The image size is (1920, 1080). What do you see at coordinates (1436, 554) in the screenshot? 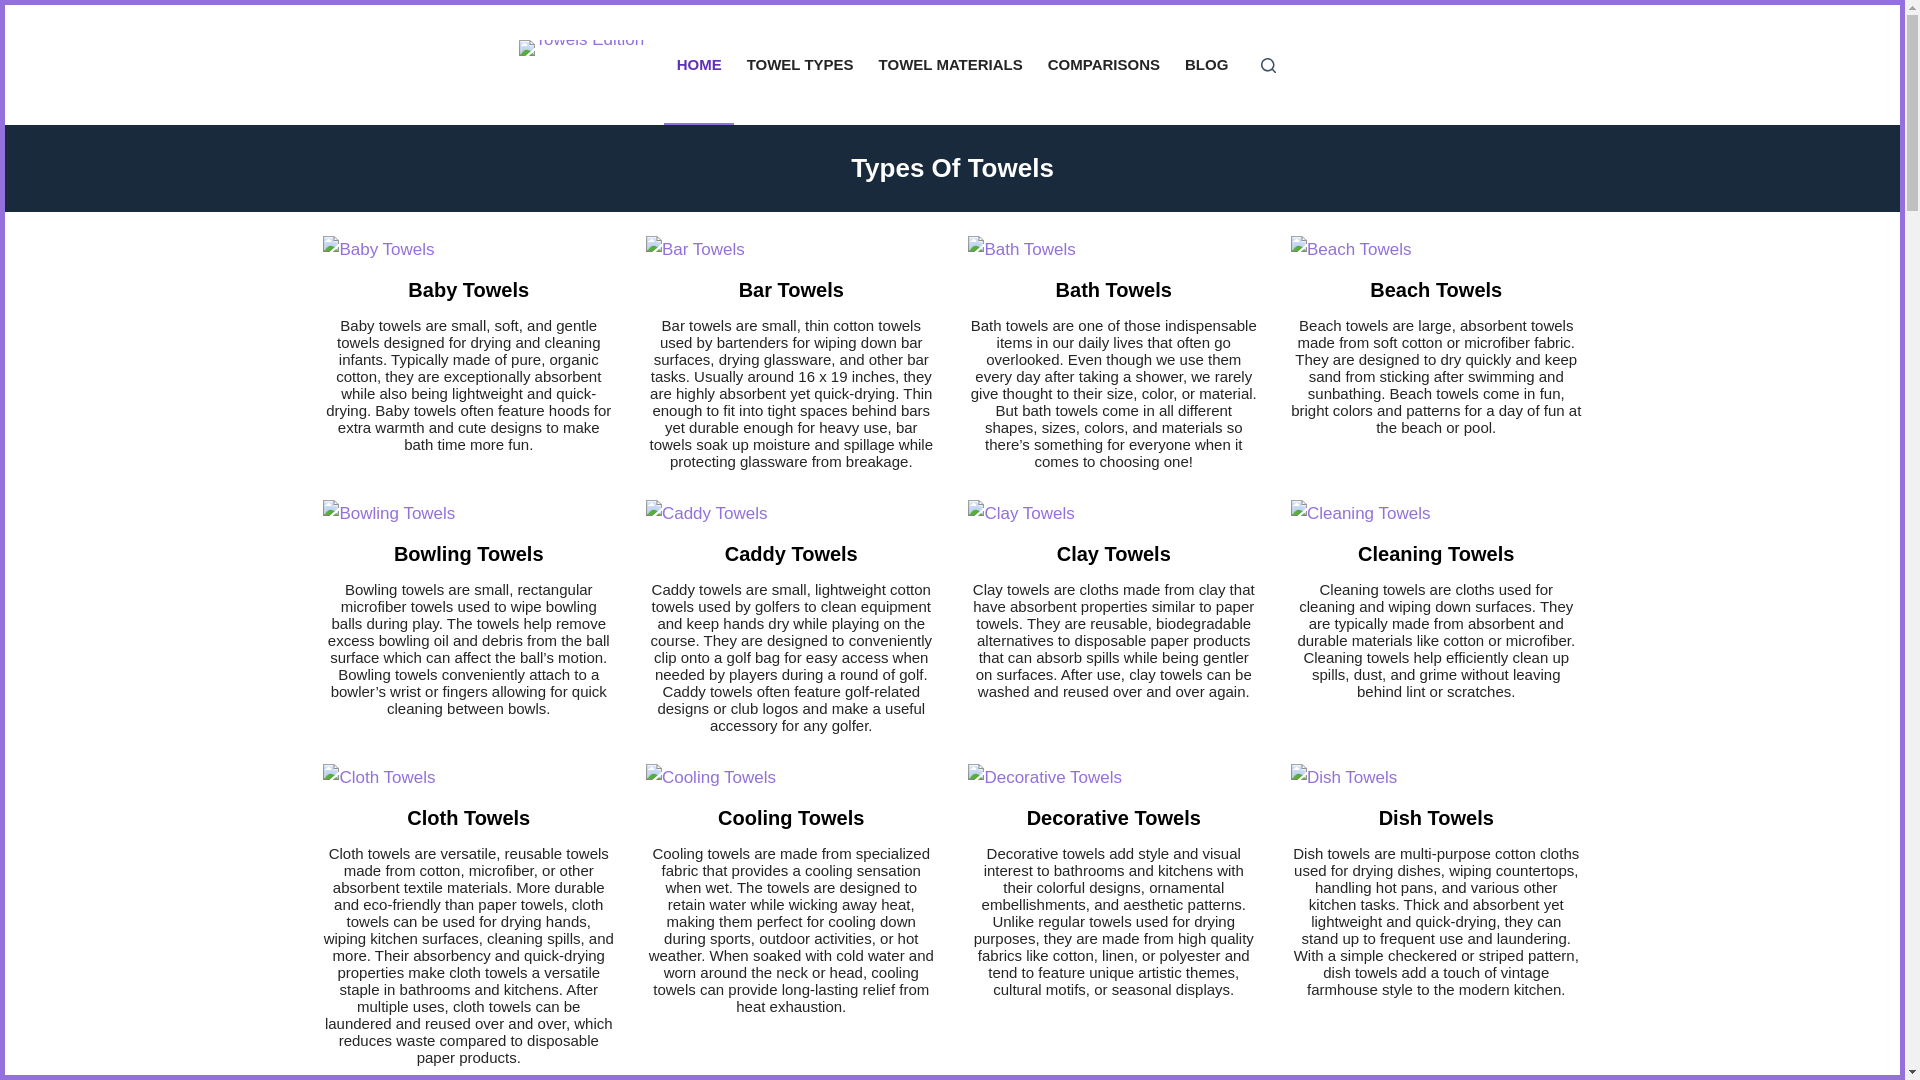
I see `Cleaning Towels` at bounding box center [1436, 554].